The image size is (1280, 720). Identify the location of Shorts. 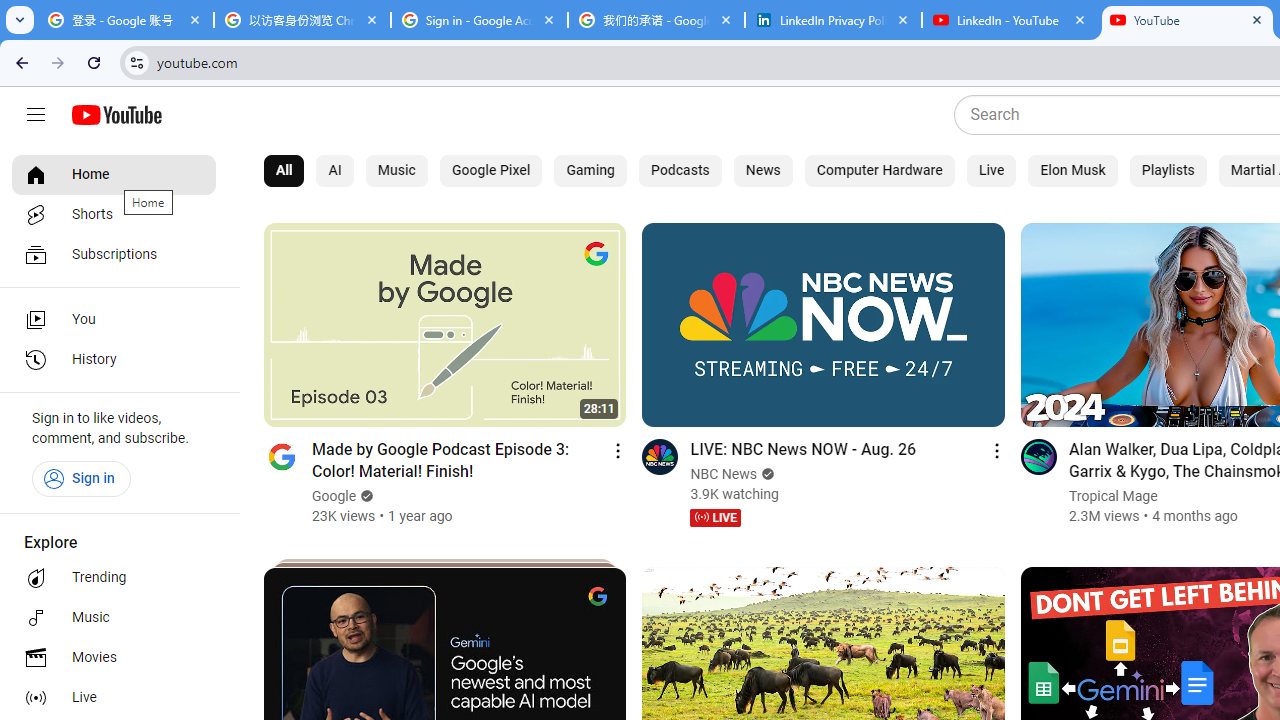
(114, 214).